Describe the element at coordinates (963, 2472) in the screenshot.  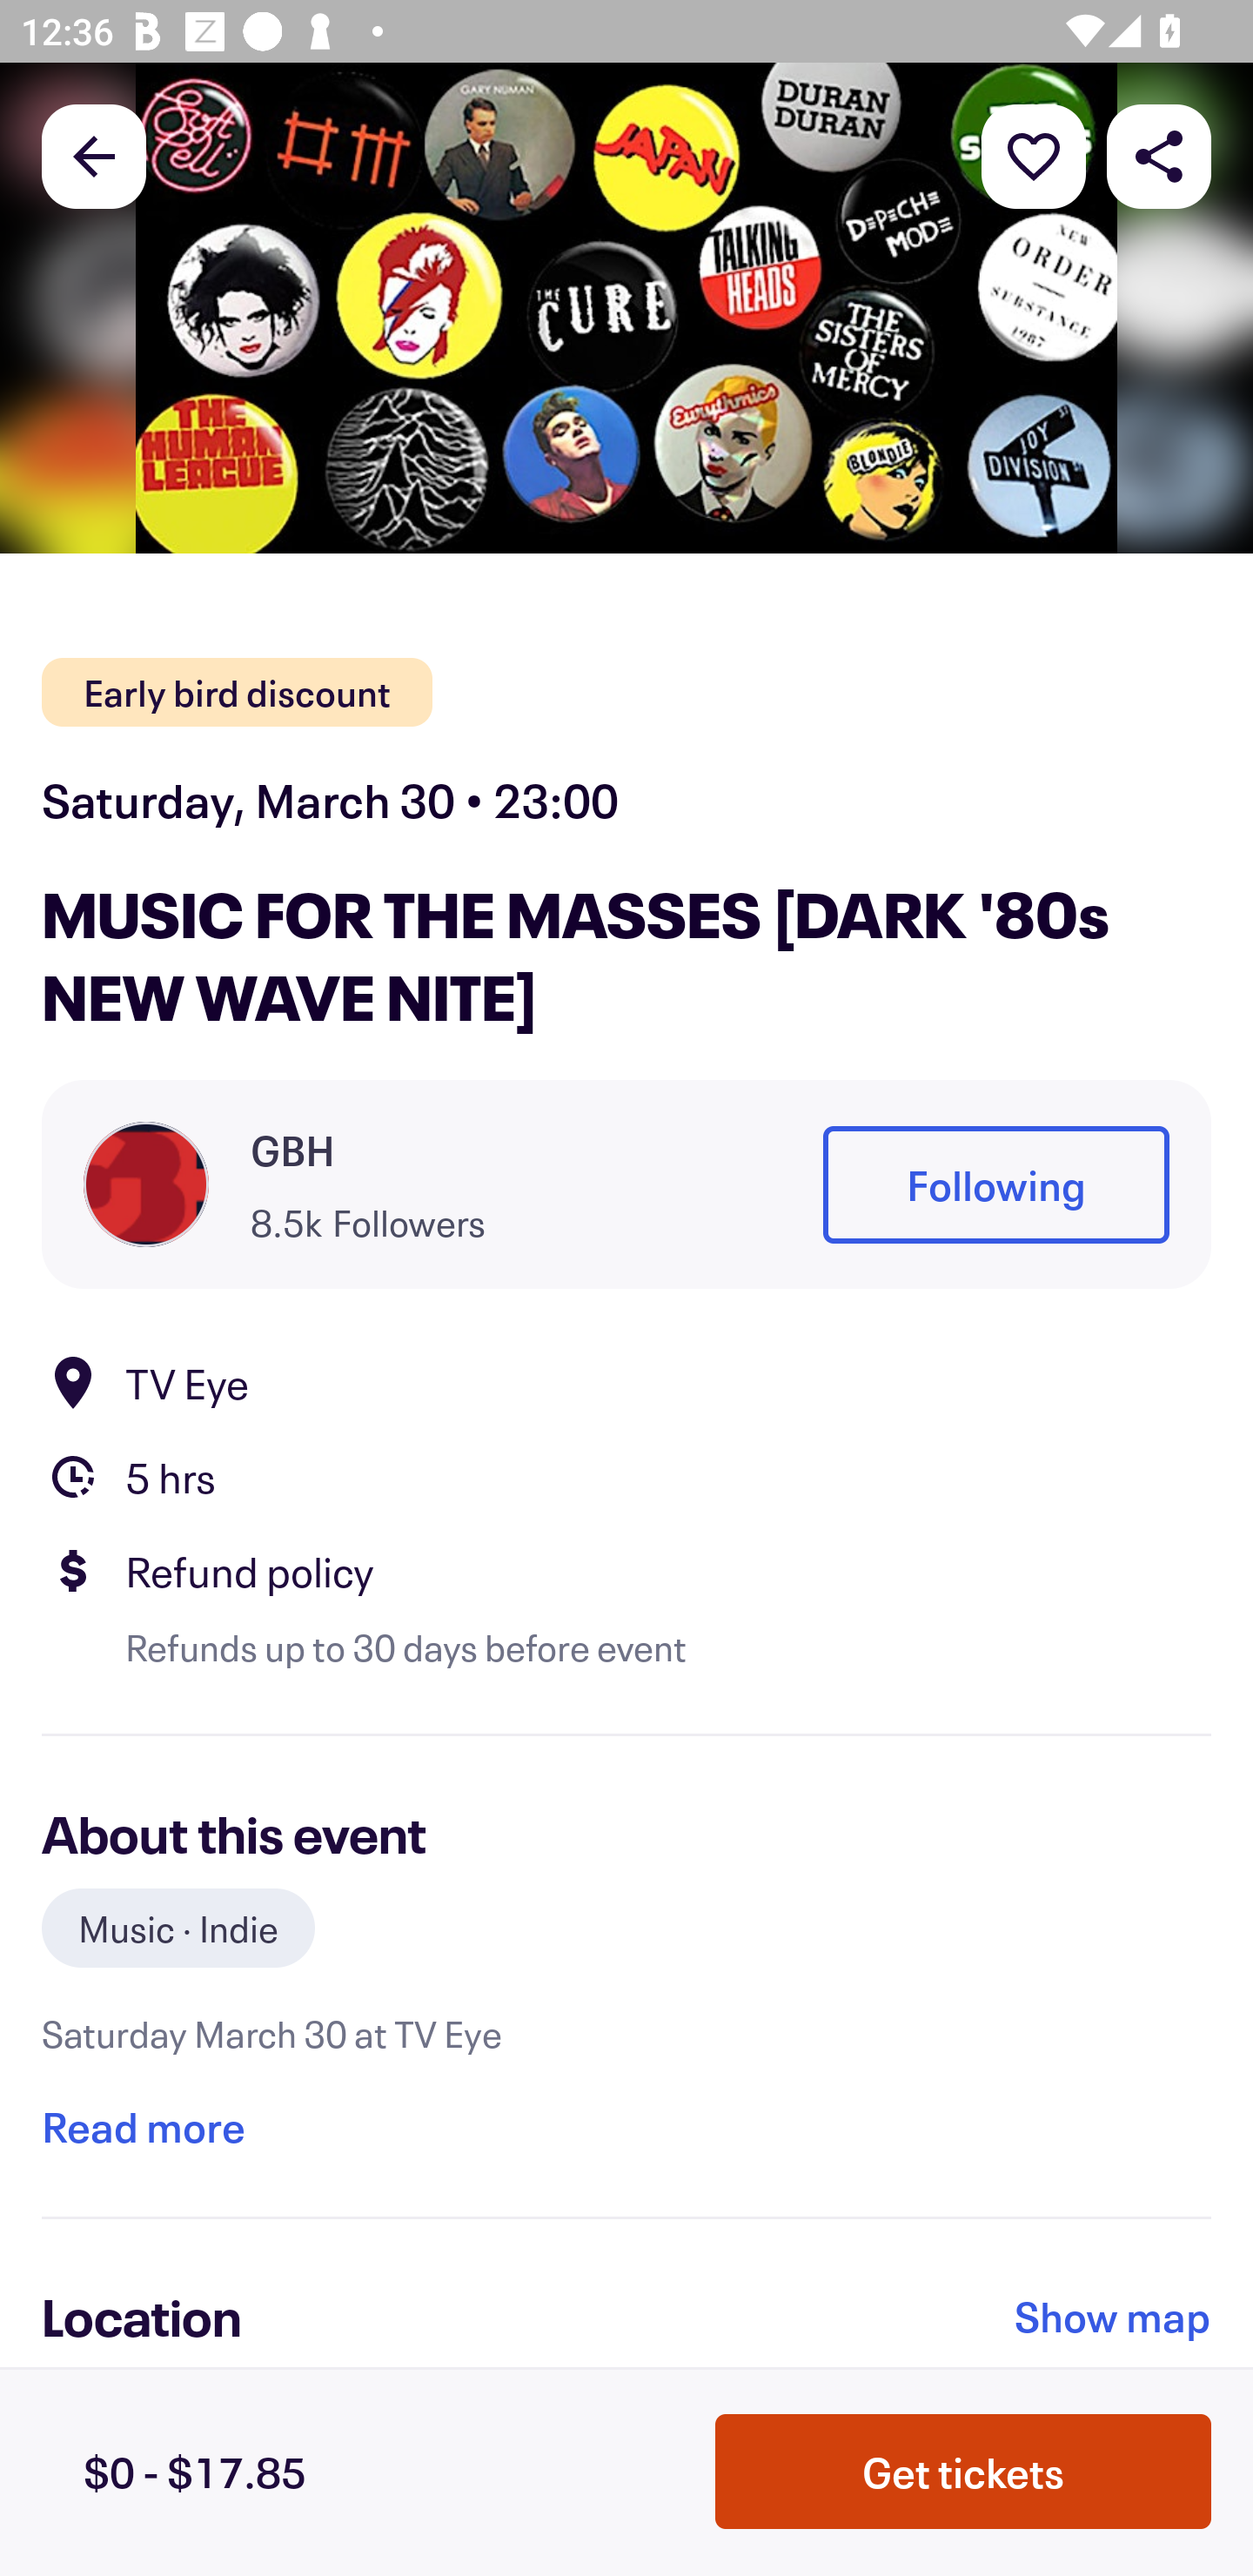
I see `Get tickets` at that location.